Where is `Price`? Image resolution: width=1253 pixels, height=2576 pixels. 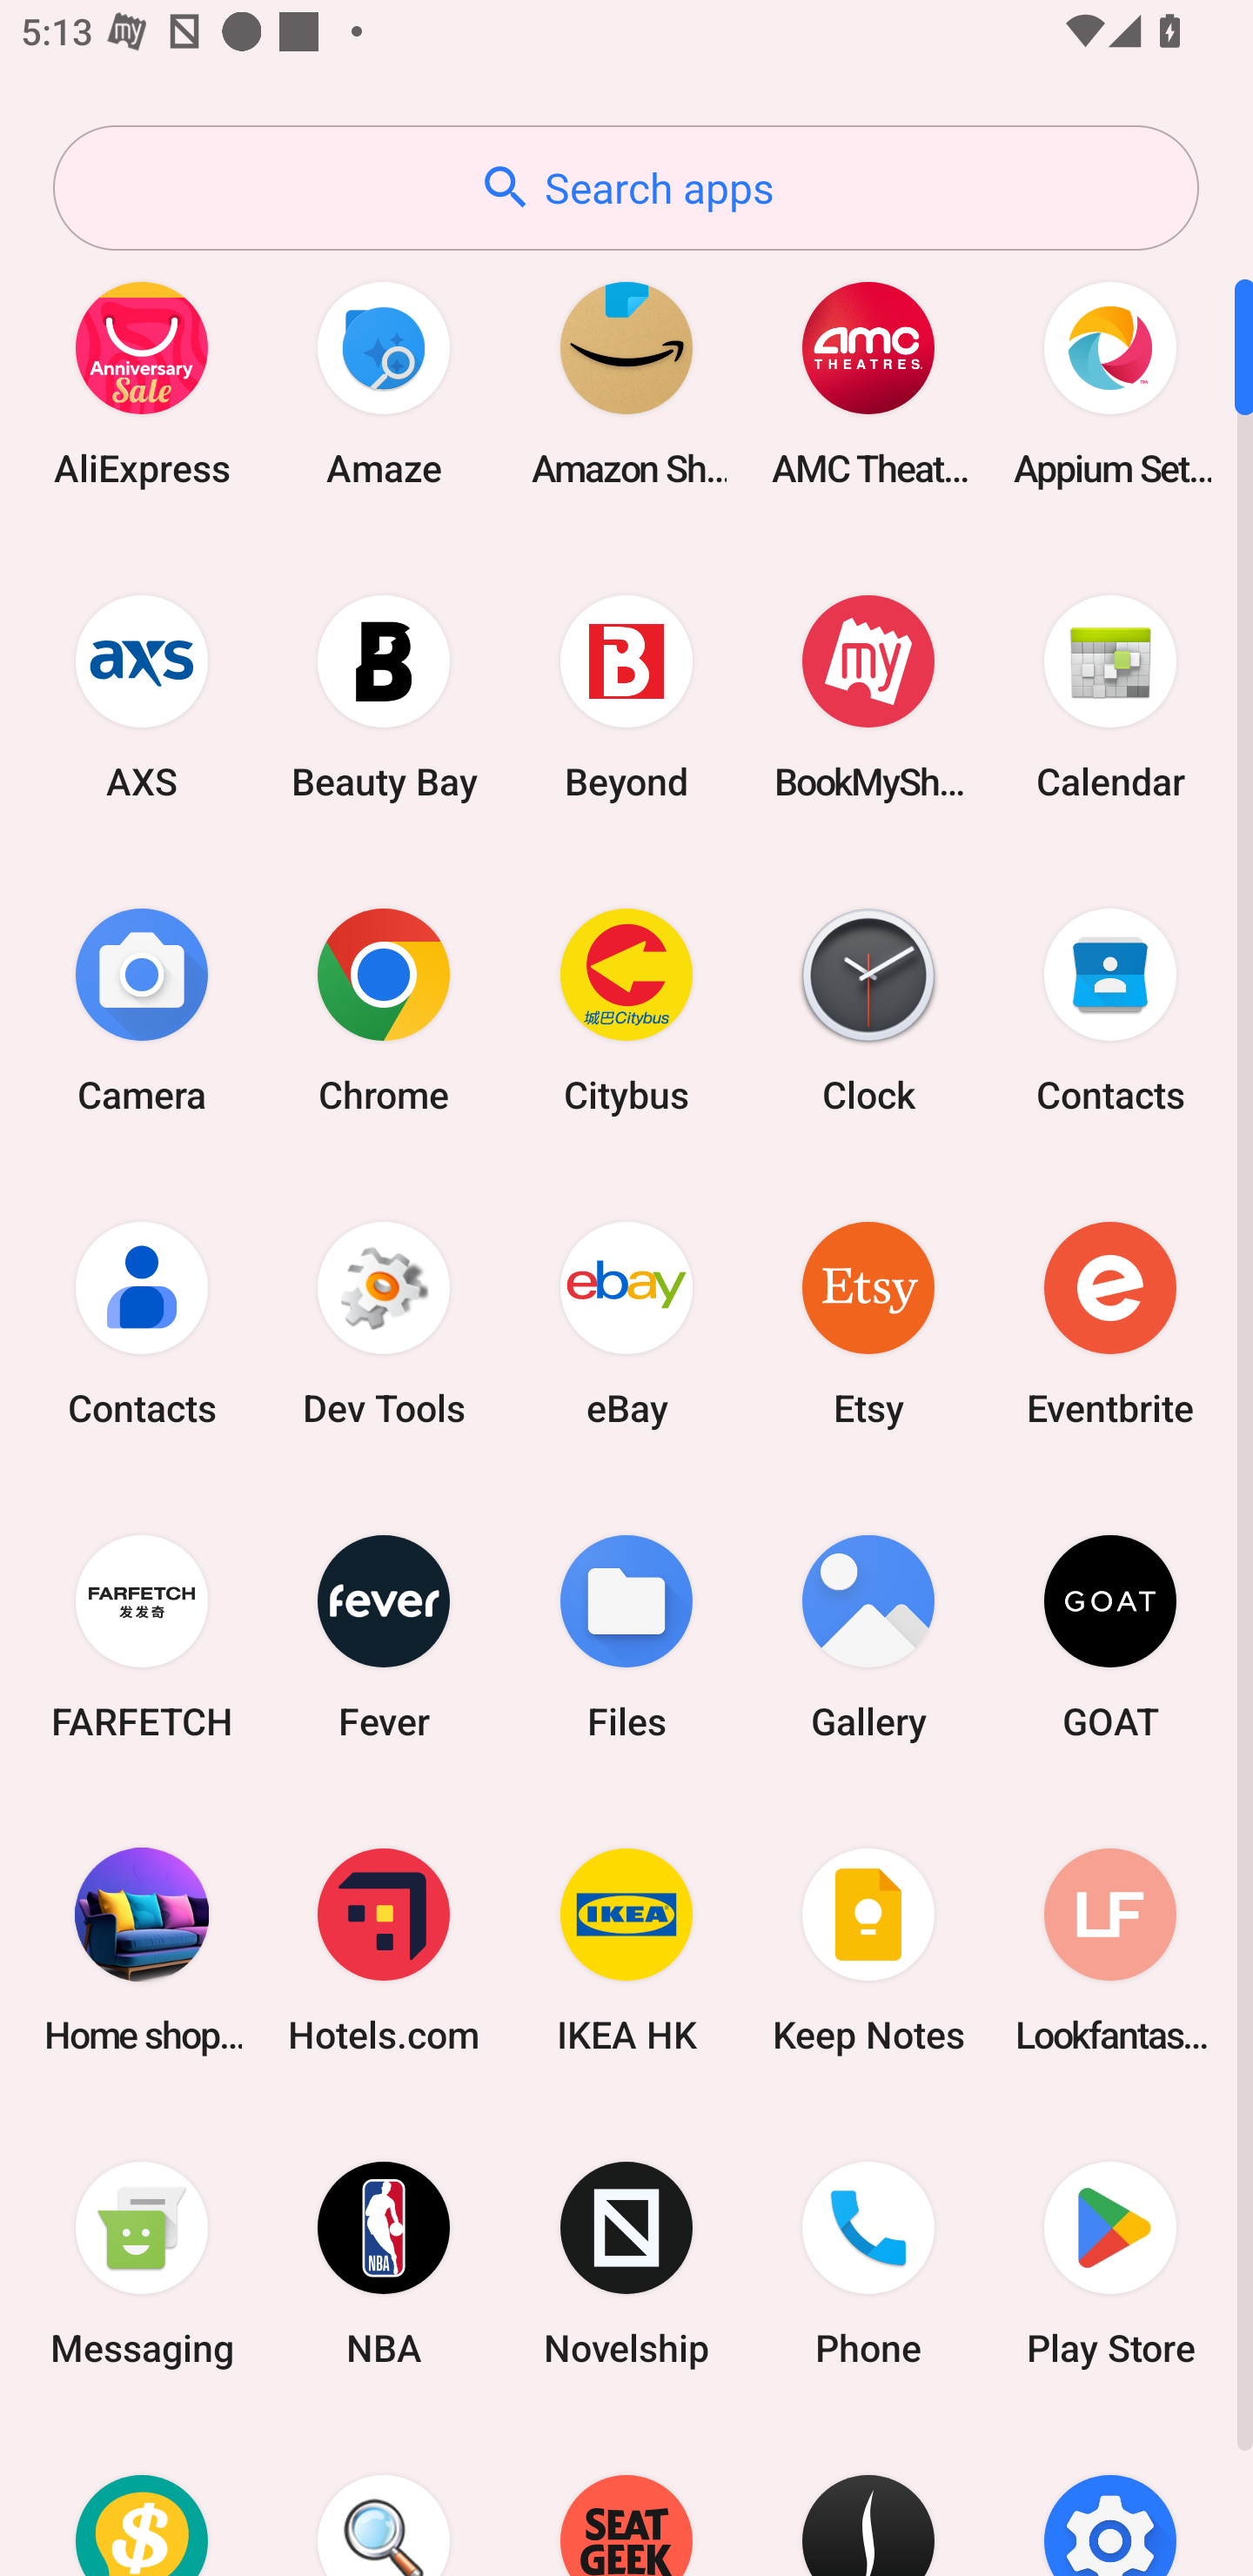 Price is located at coordinates (142, 2499).